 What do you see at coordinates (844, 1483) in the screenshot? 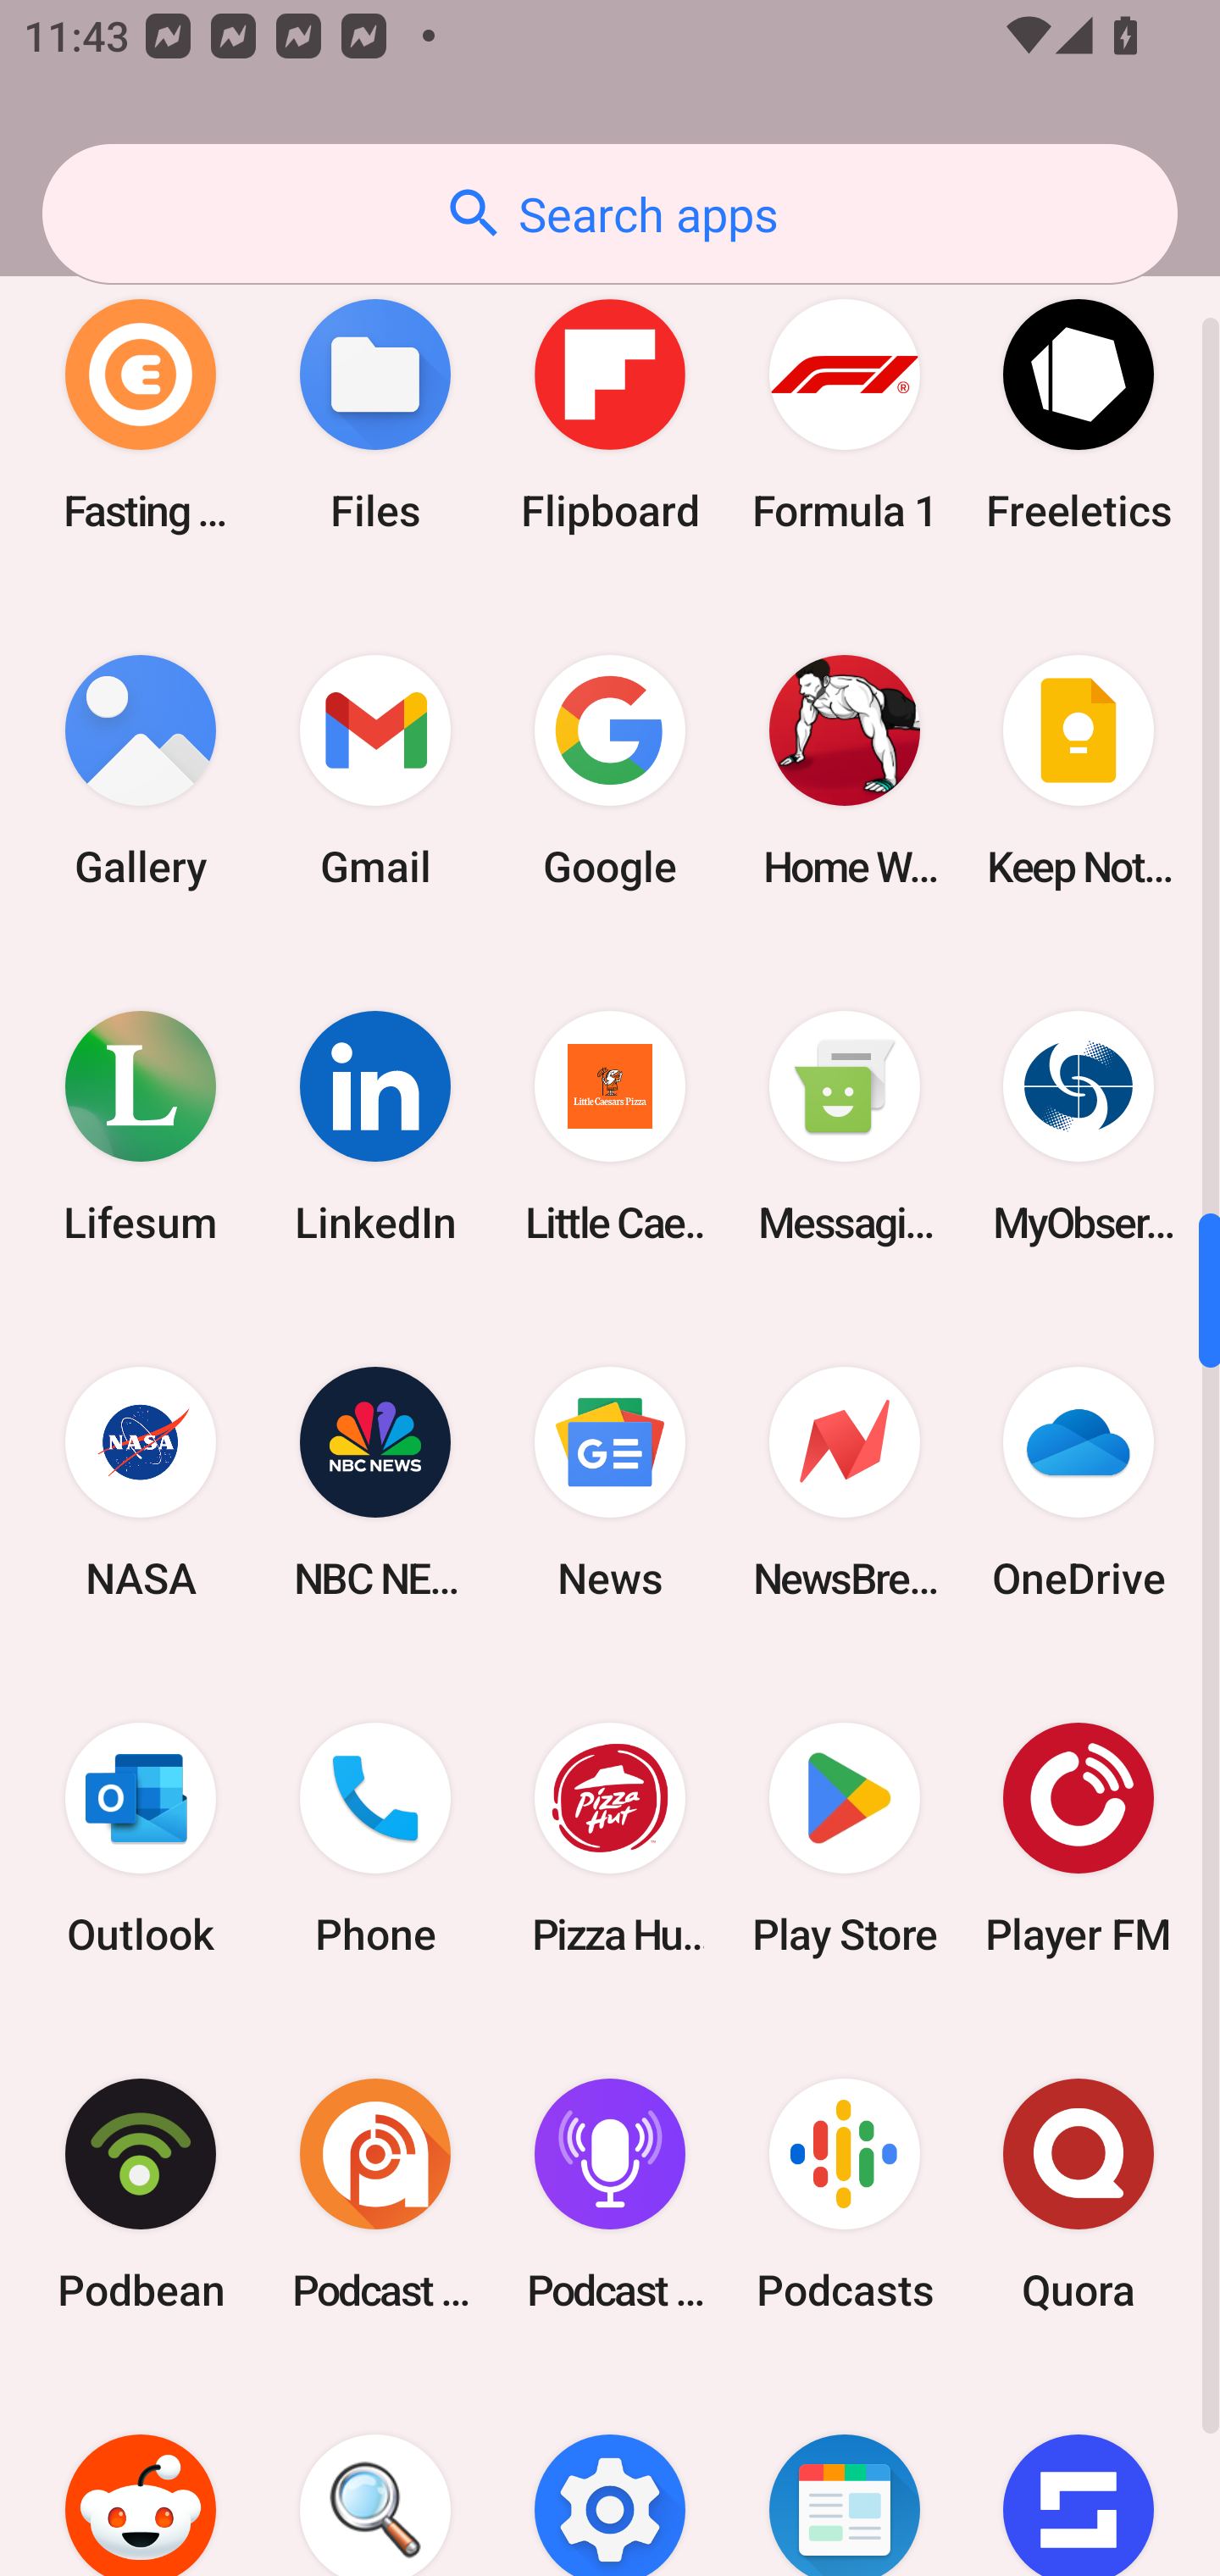
I see `NewsBreak` at bounding box center [844, 1483].